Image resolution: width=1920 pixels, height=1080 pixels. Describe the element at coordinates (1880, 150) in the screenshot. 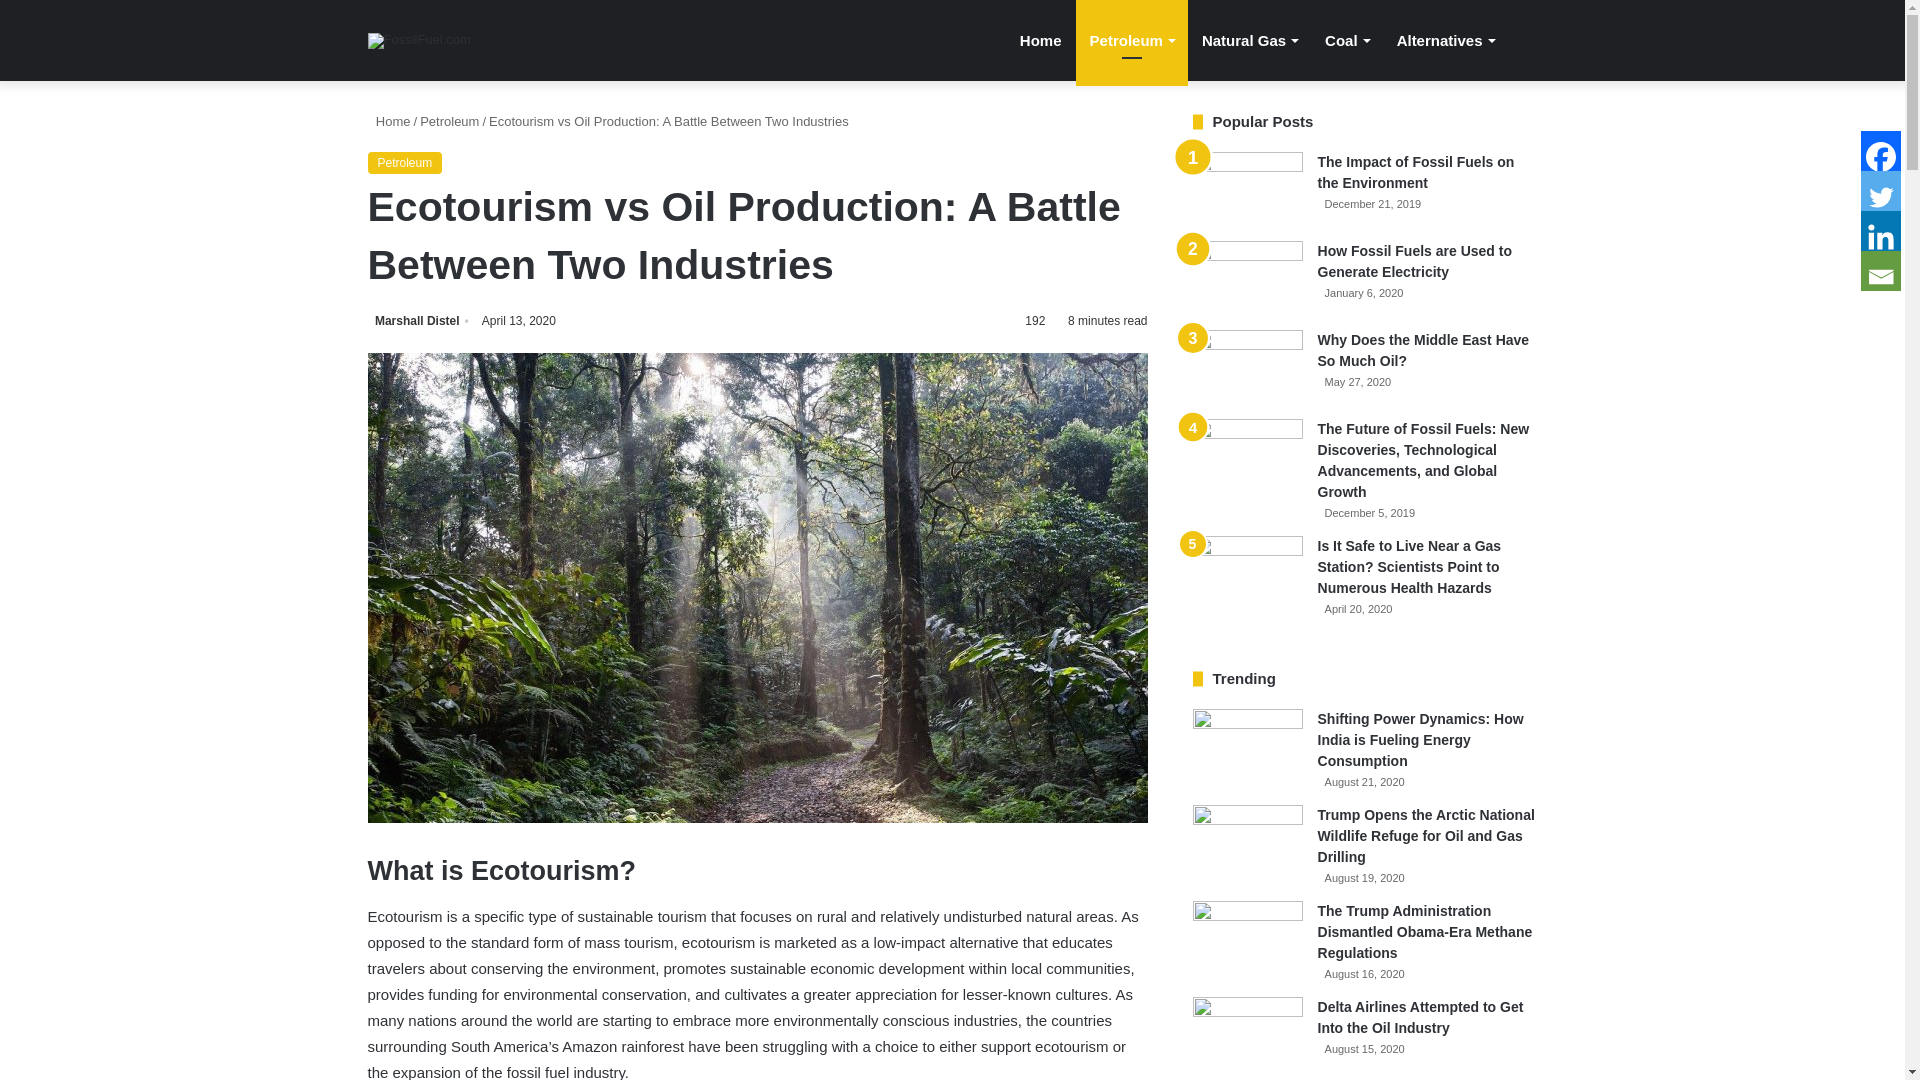

I see `Facebook` at that location.